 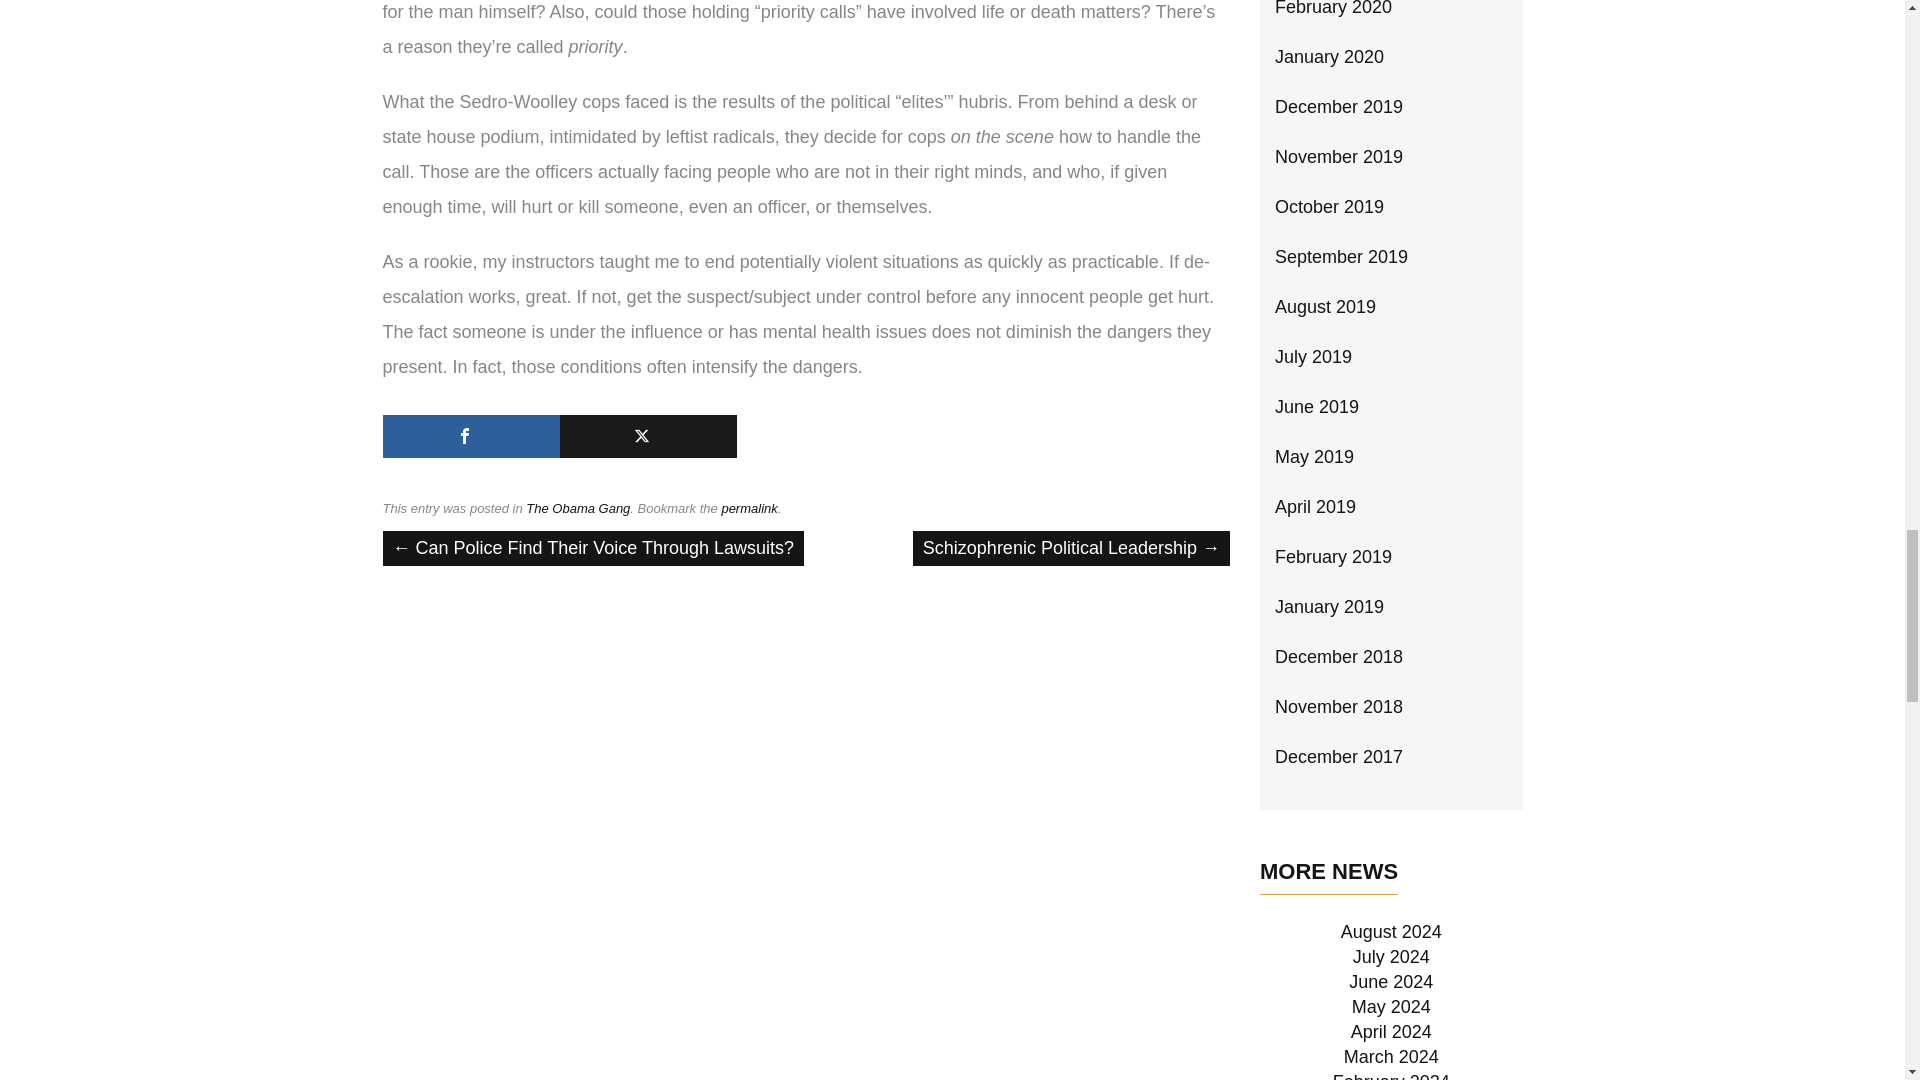 What do you see at coordinates (749, 508) in the screenshot?
I see `permalink` at bounding box center [749, 508].